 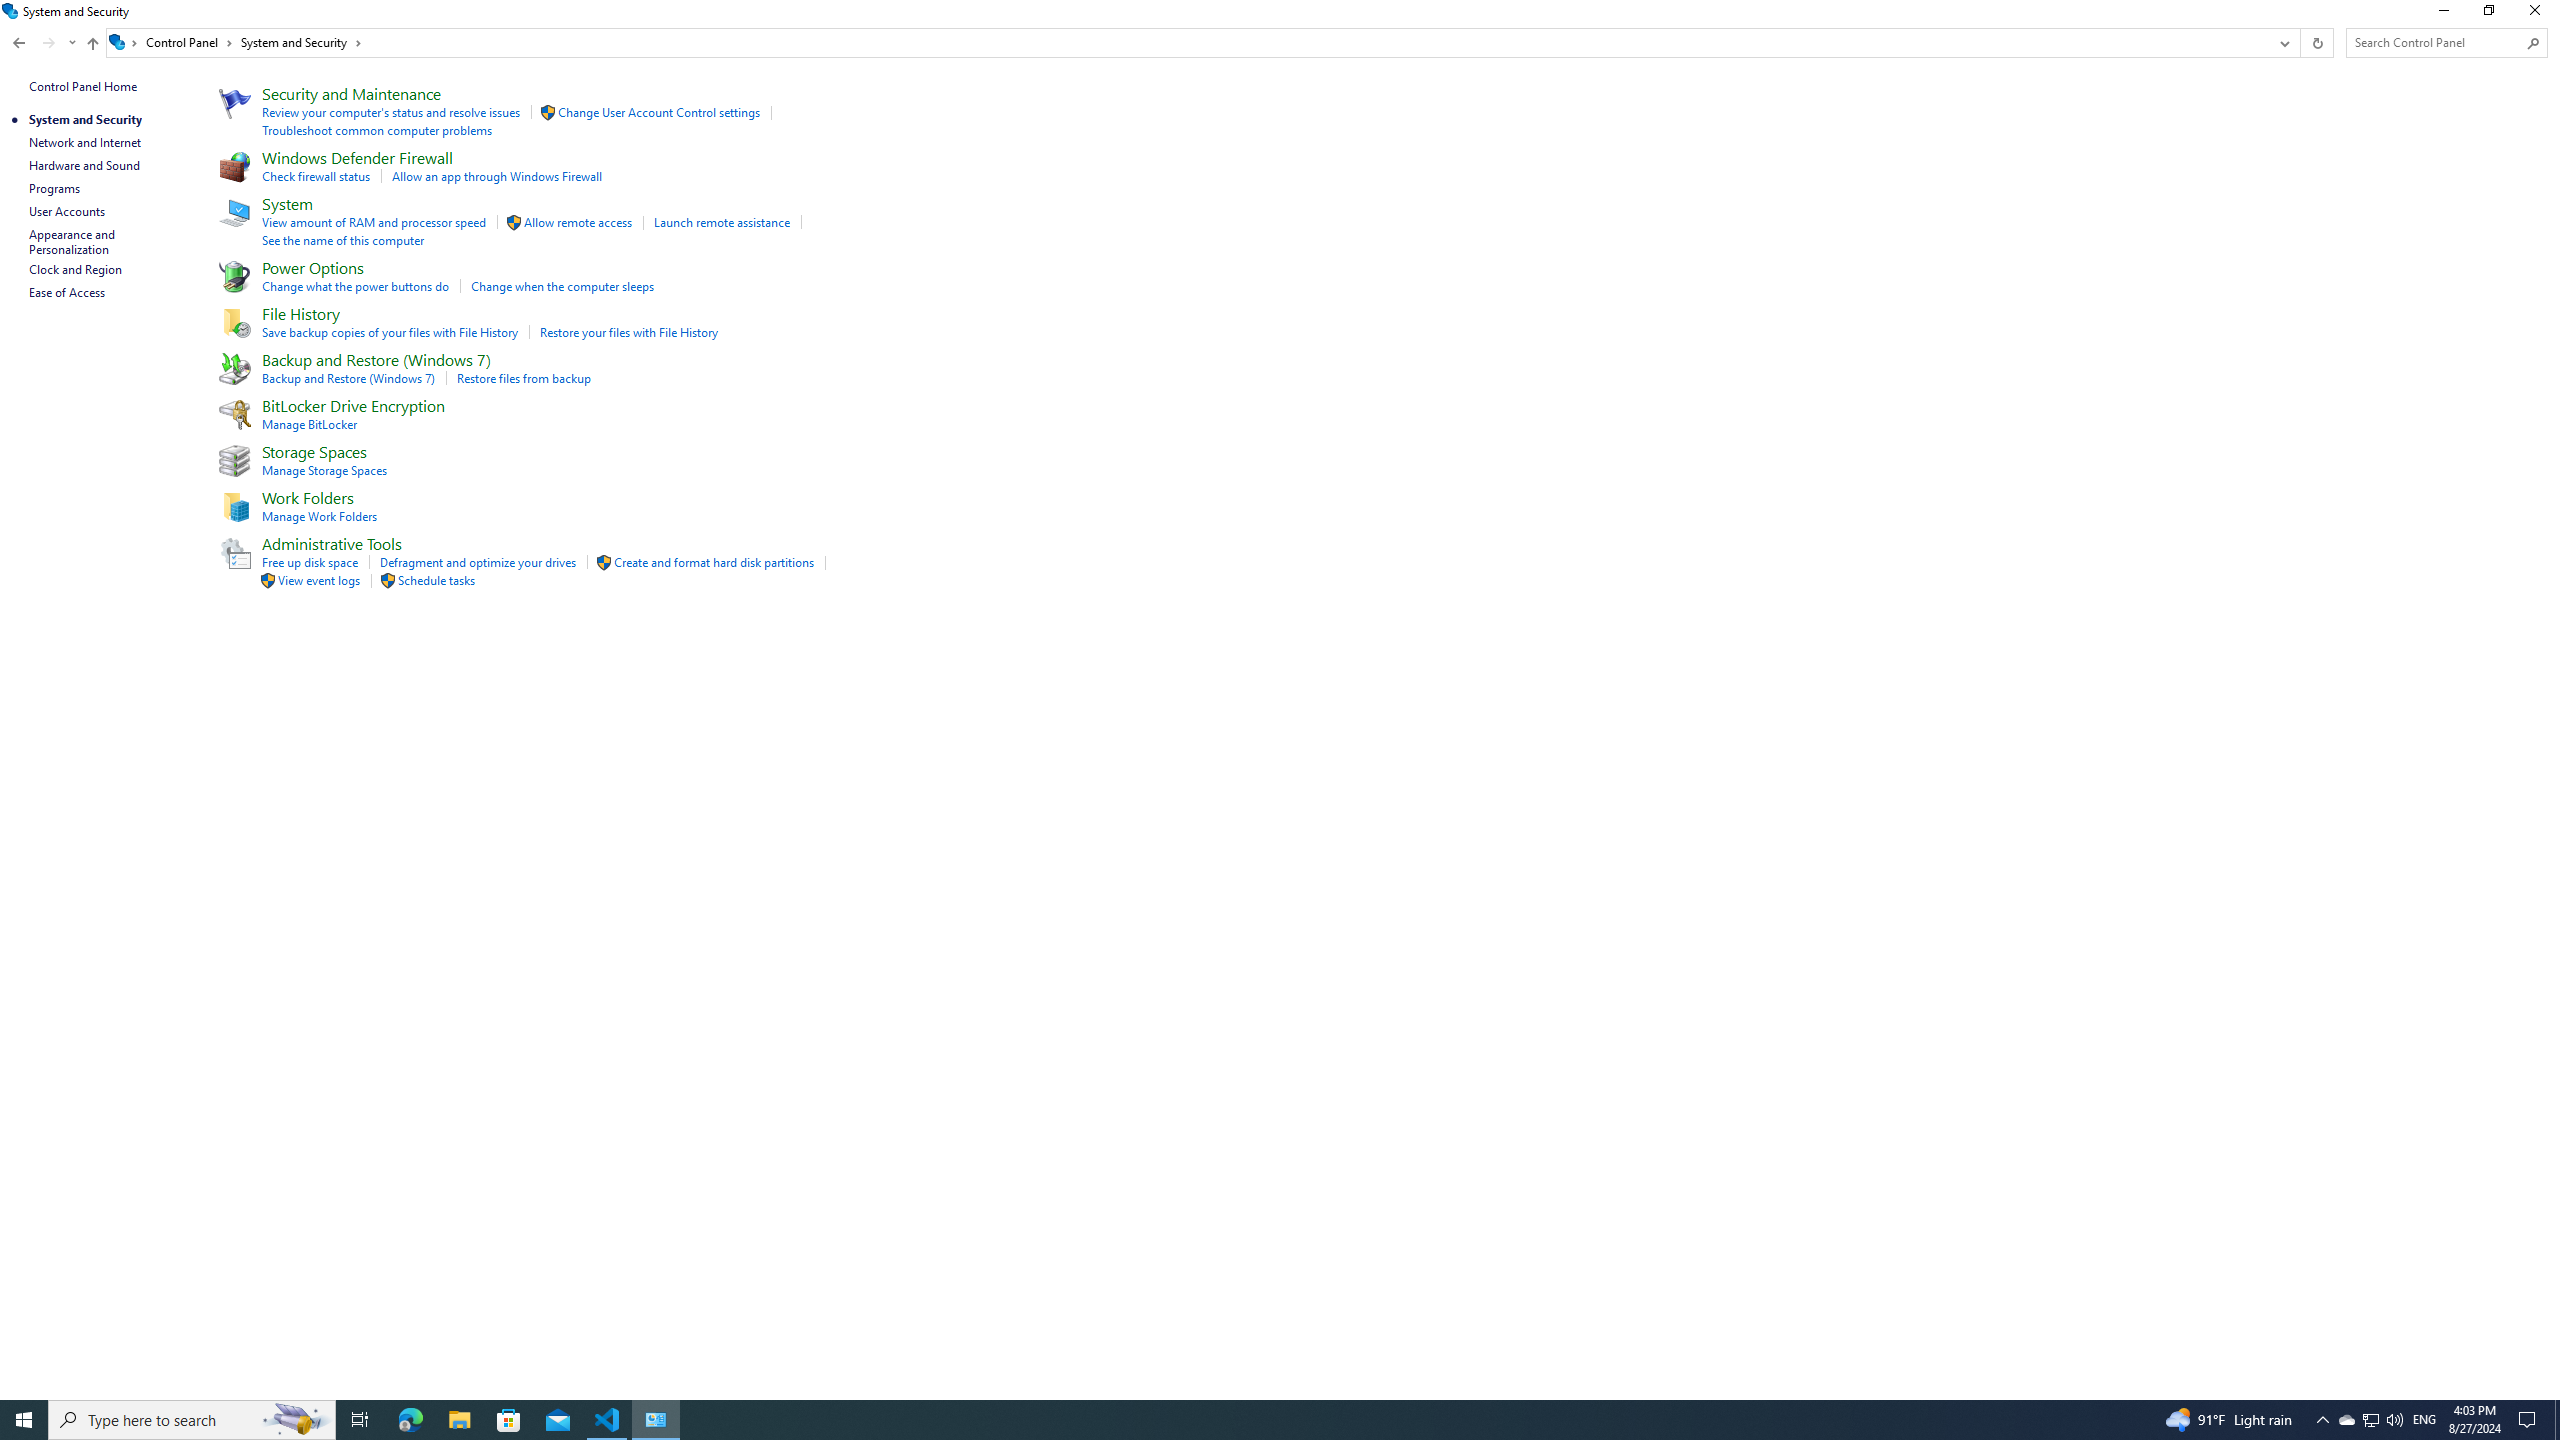 I want to click on BitLocker Drive Encryption, so click(x=354, y=405).